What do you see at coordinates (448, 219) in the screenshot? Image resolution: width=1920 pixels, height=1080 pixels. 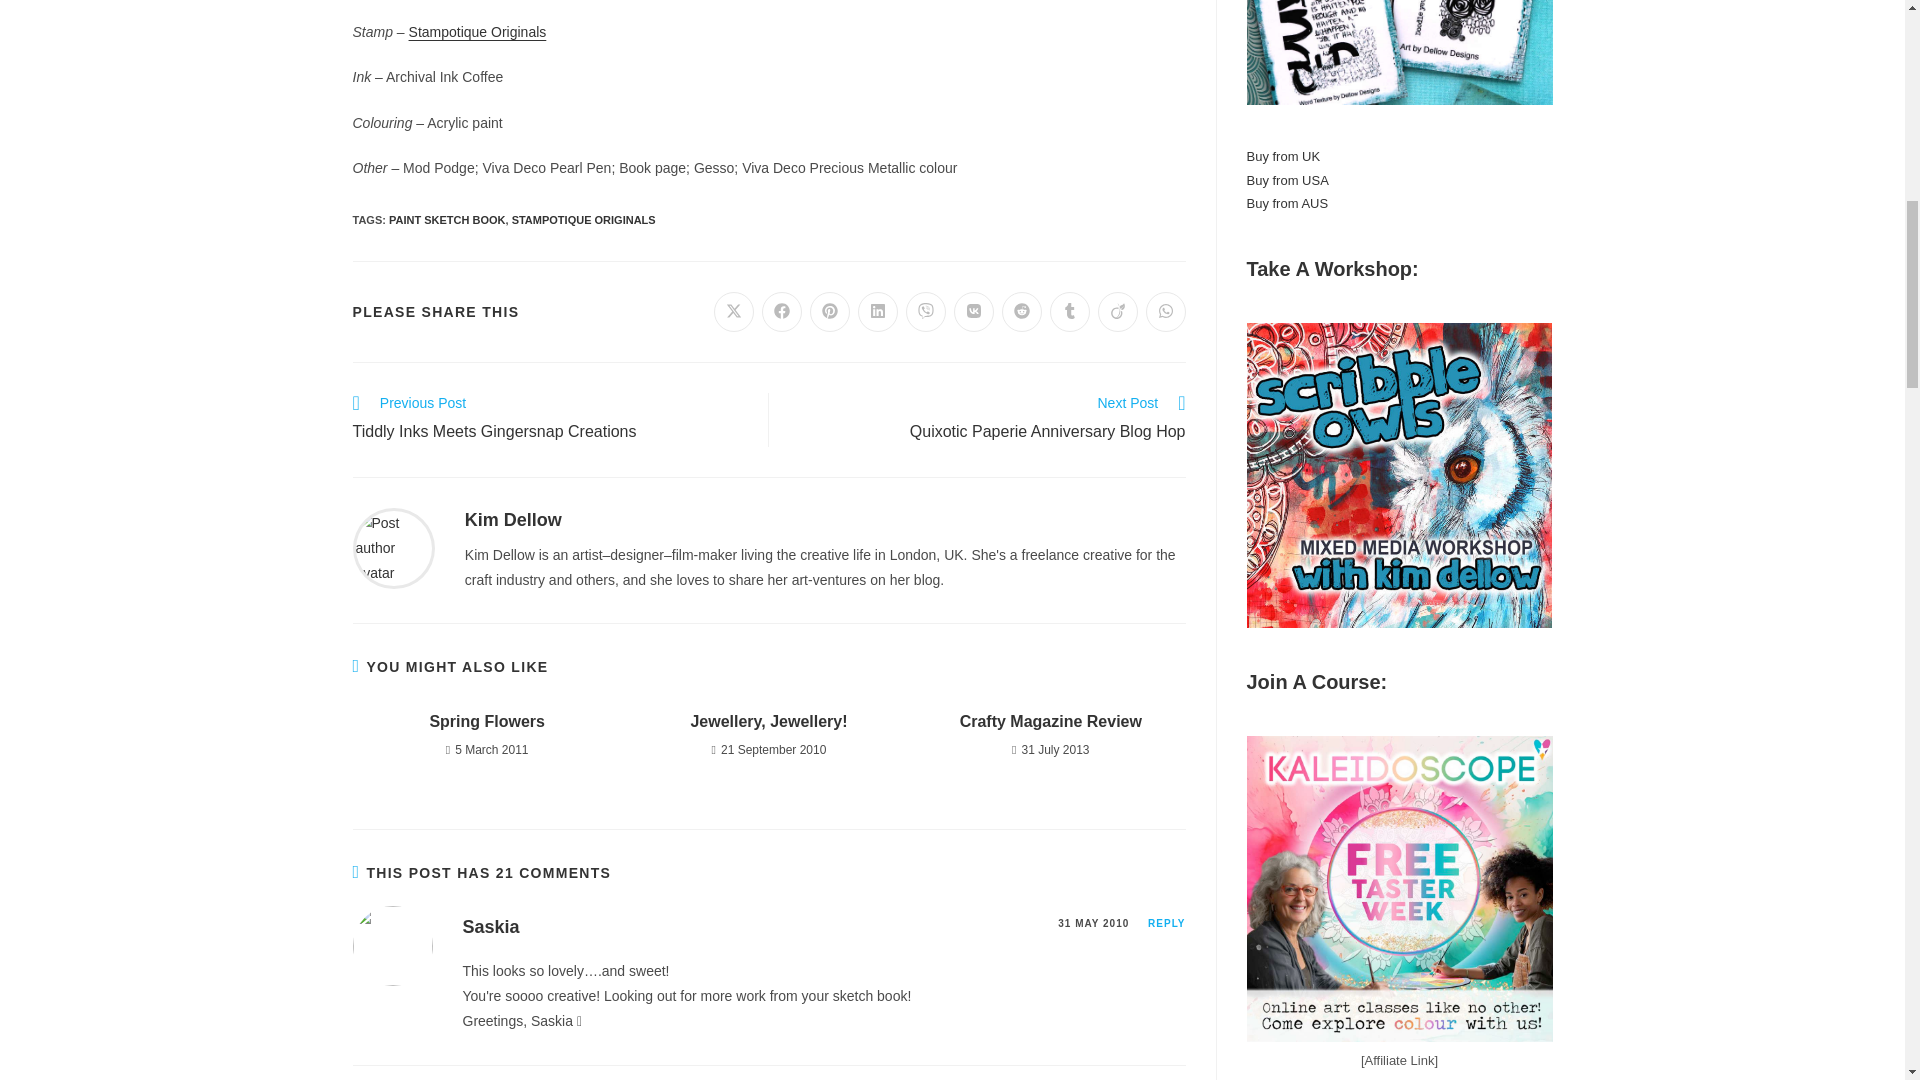 I see `PAINT SKETCH BOOK` at bounding box center [448, 219].